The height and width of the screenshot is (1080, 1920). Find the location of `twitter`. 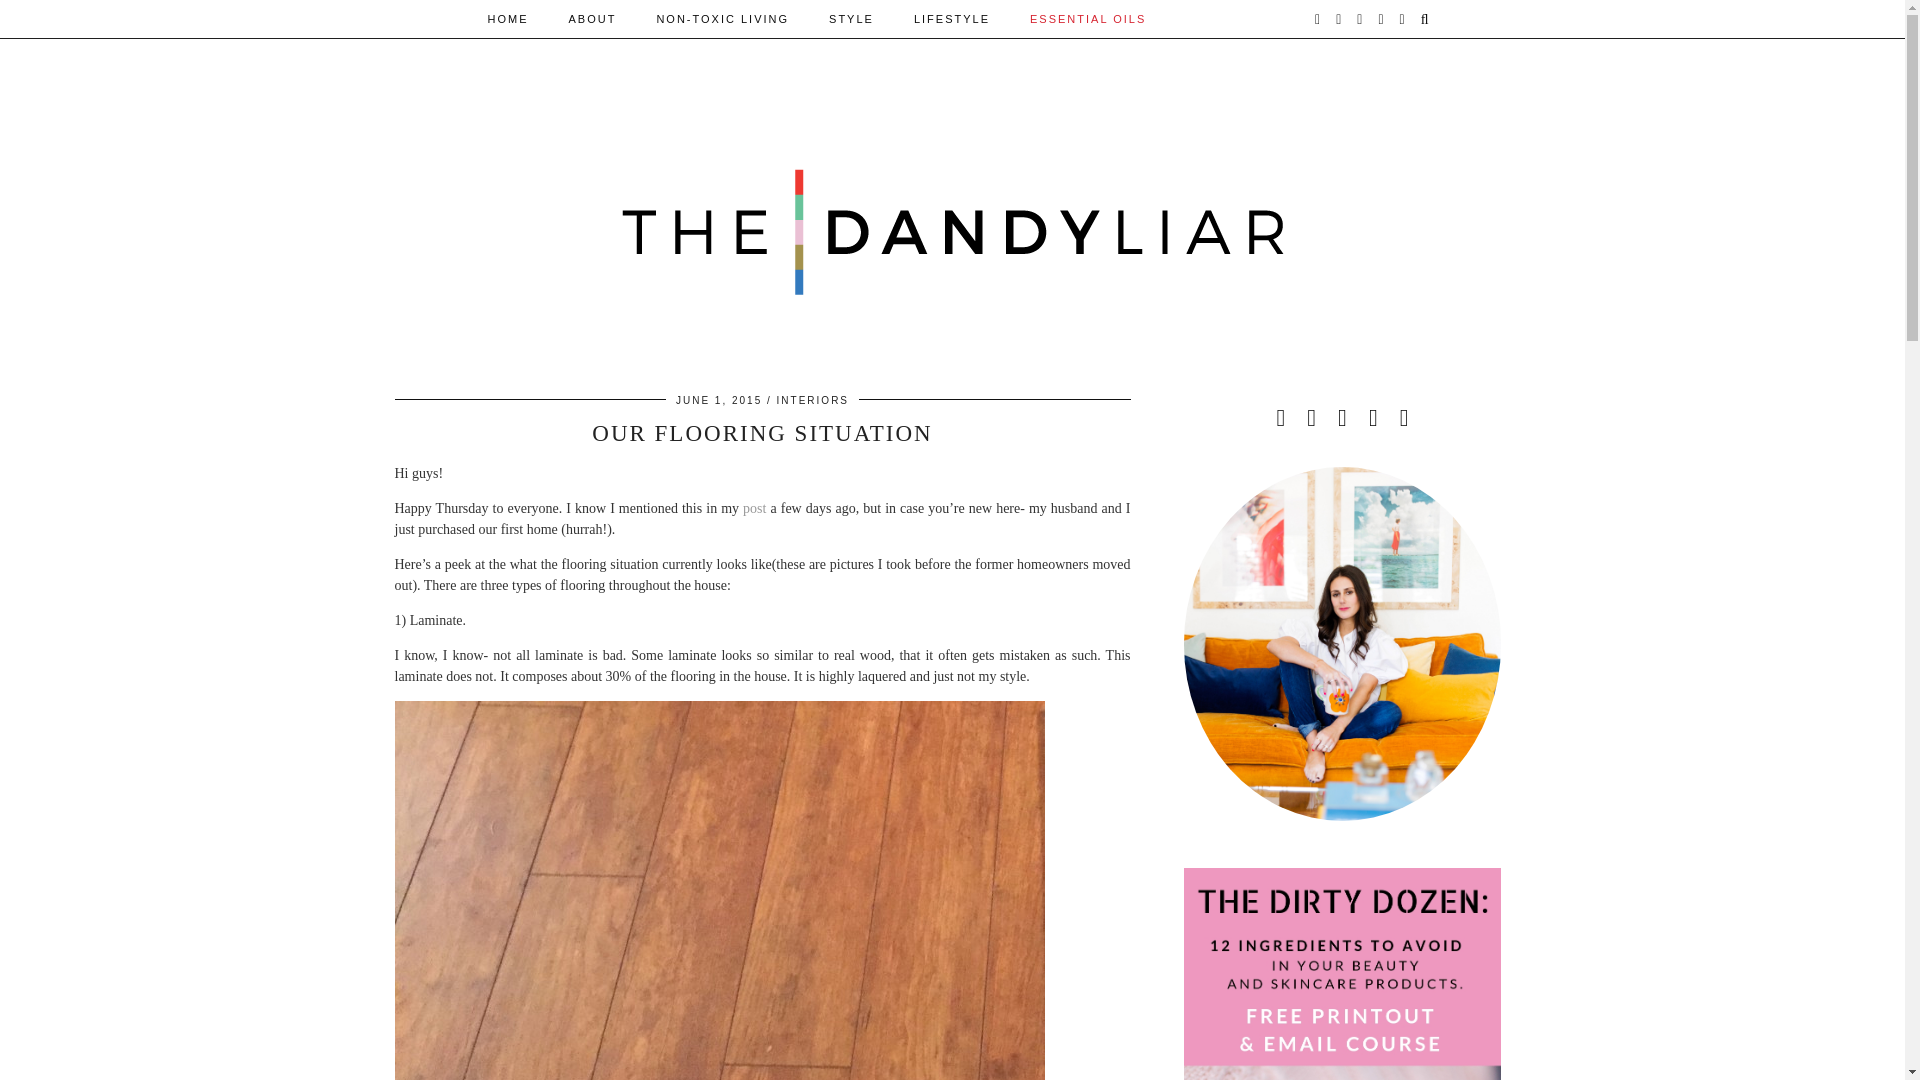

twitter is located at coordinates (1318, 18).